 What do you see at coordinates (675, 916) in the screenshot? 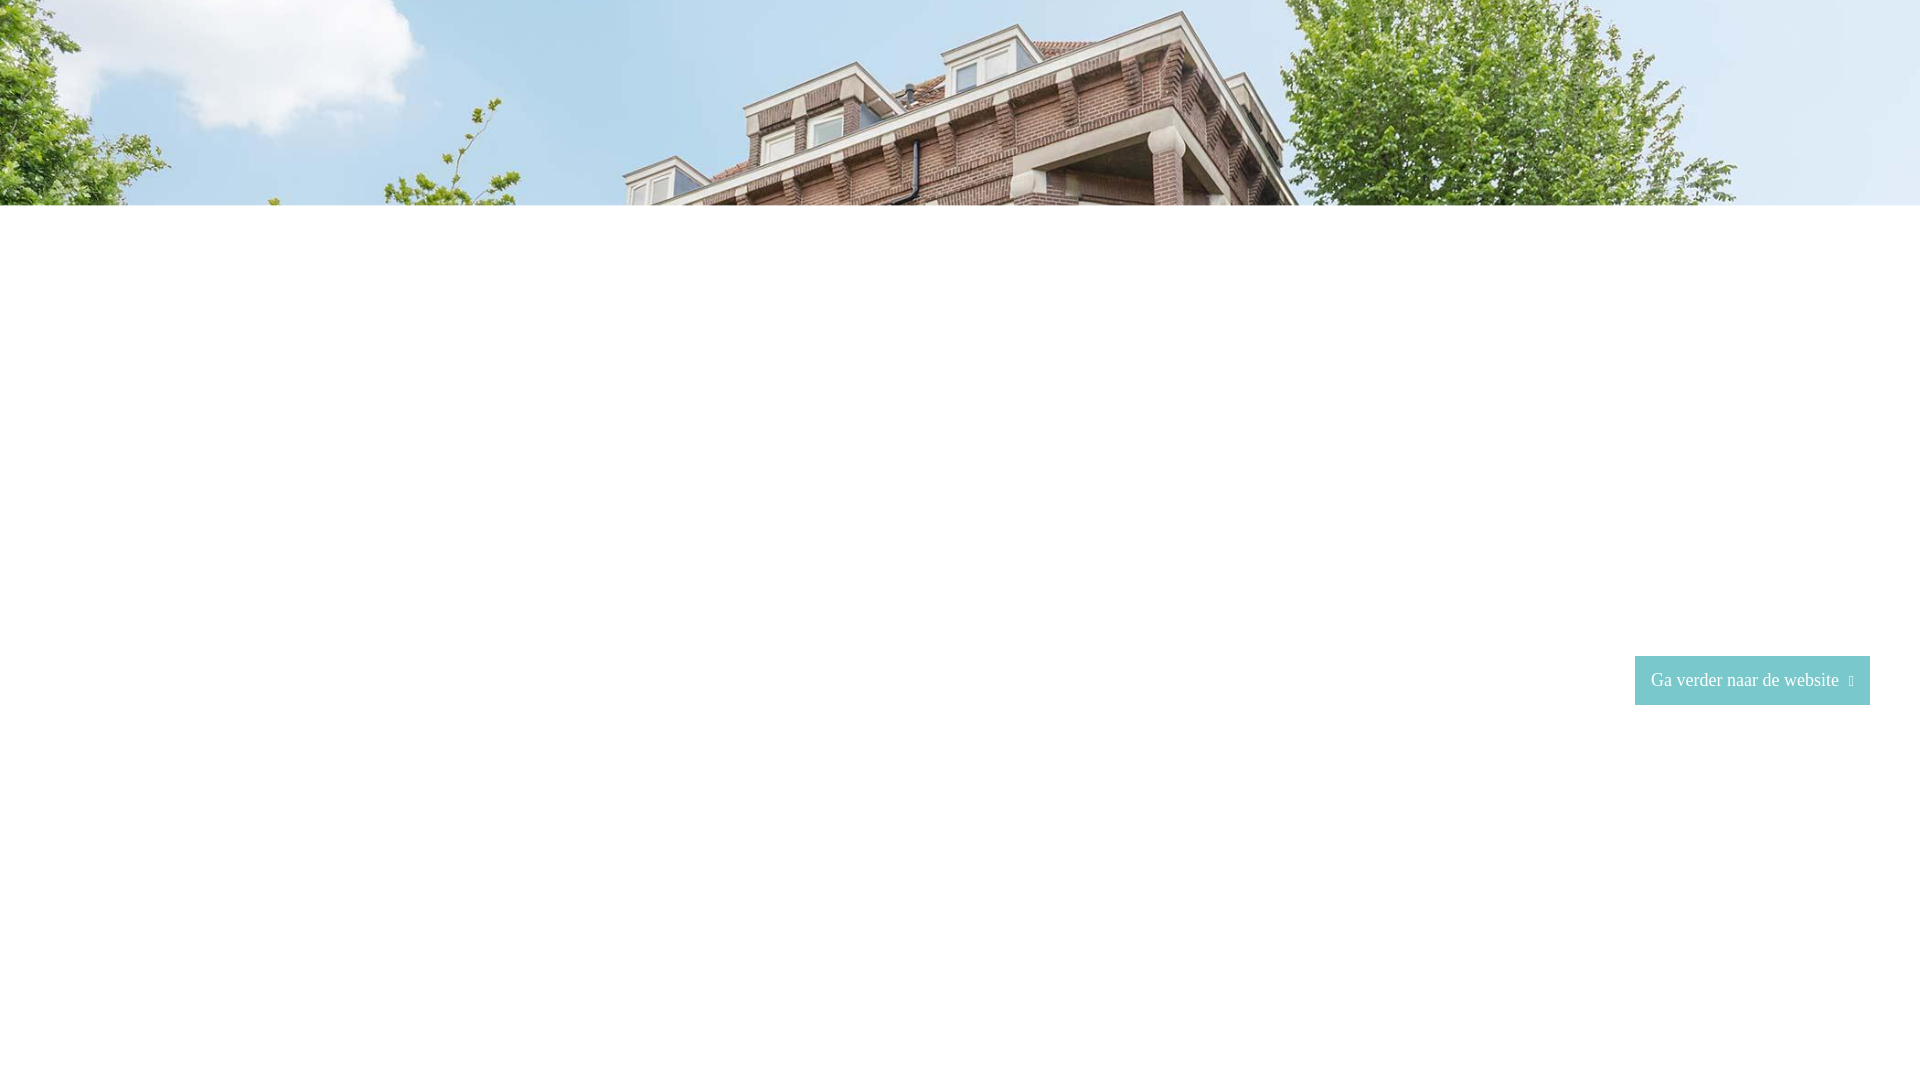
I see `030 252 03 59` at bounding box center [675, 916].